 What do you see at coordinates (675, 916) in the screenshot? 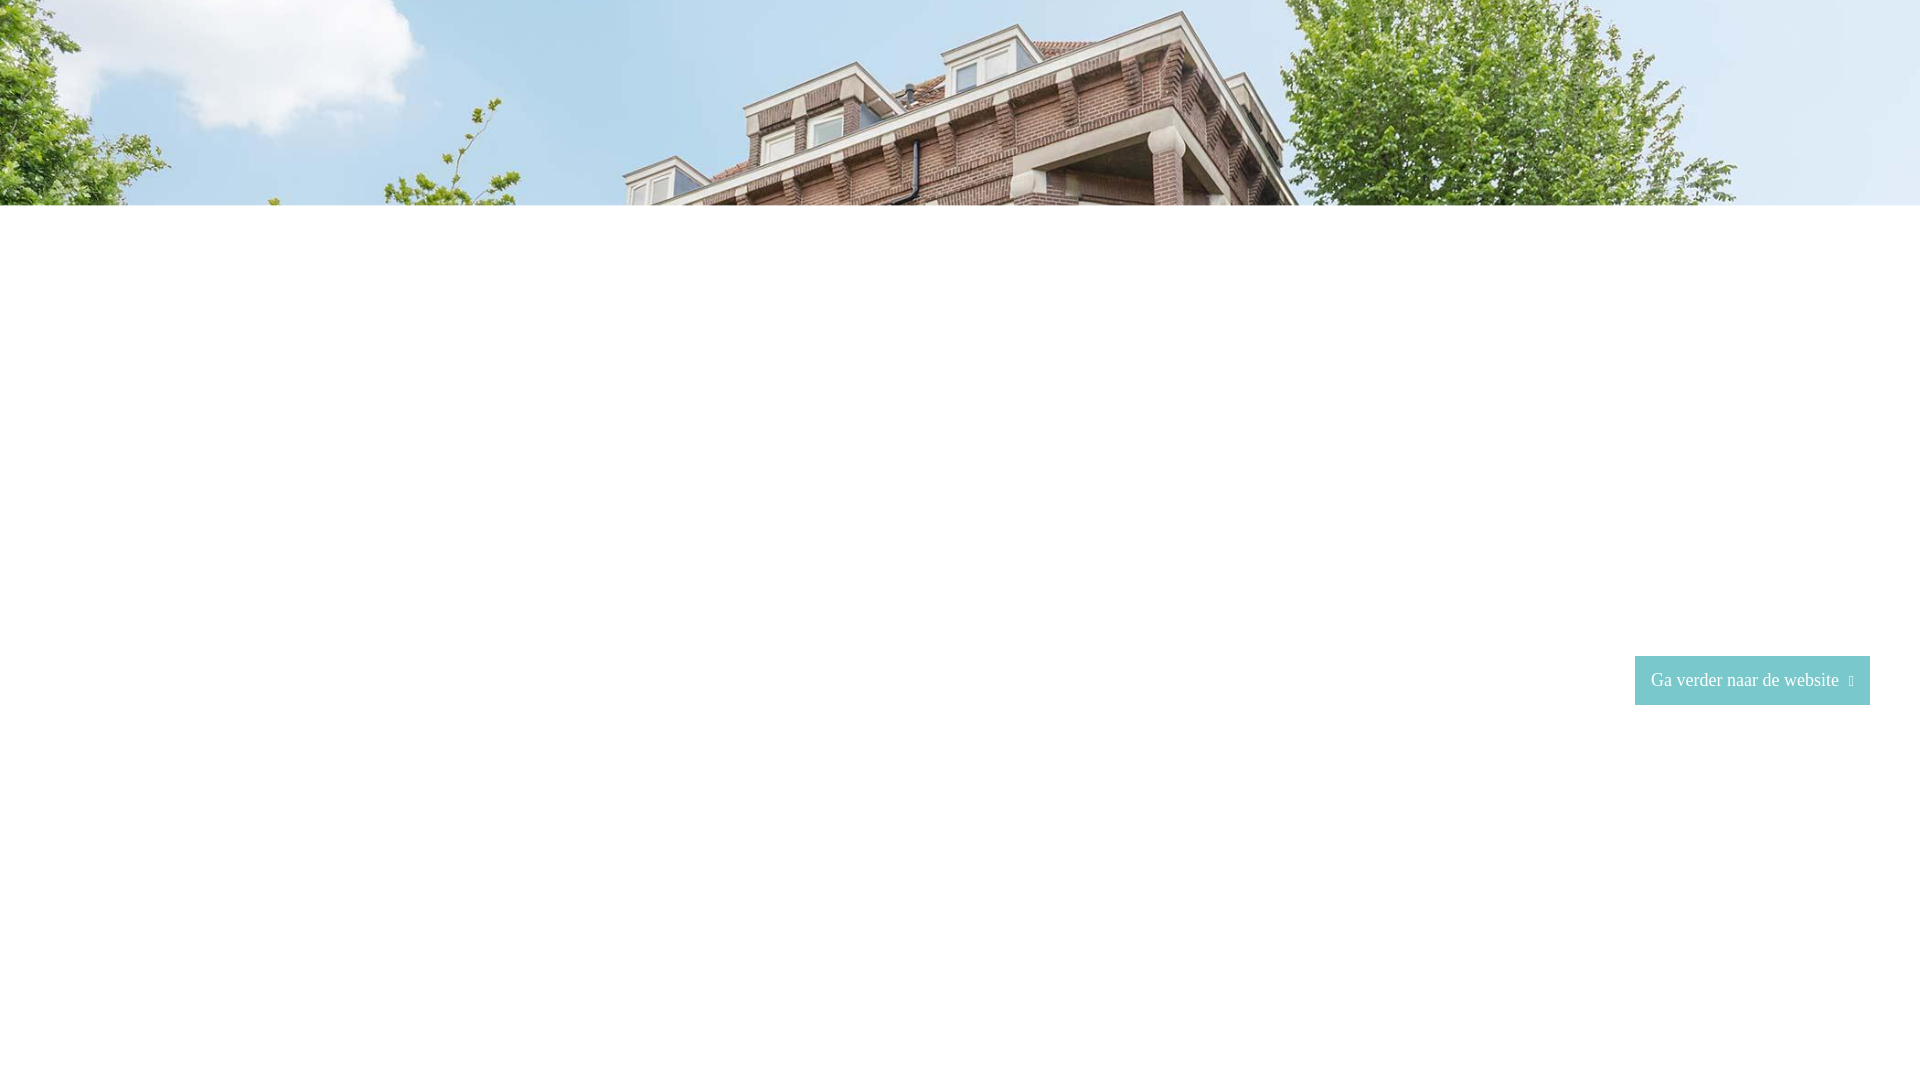
I see `030 252 03 59` at bounding box center [675, 916].